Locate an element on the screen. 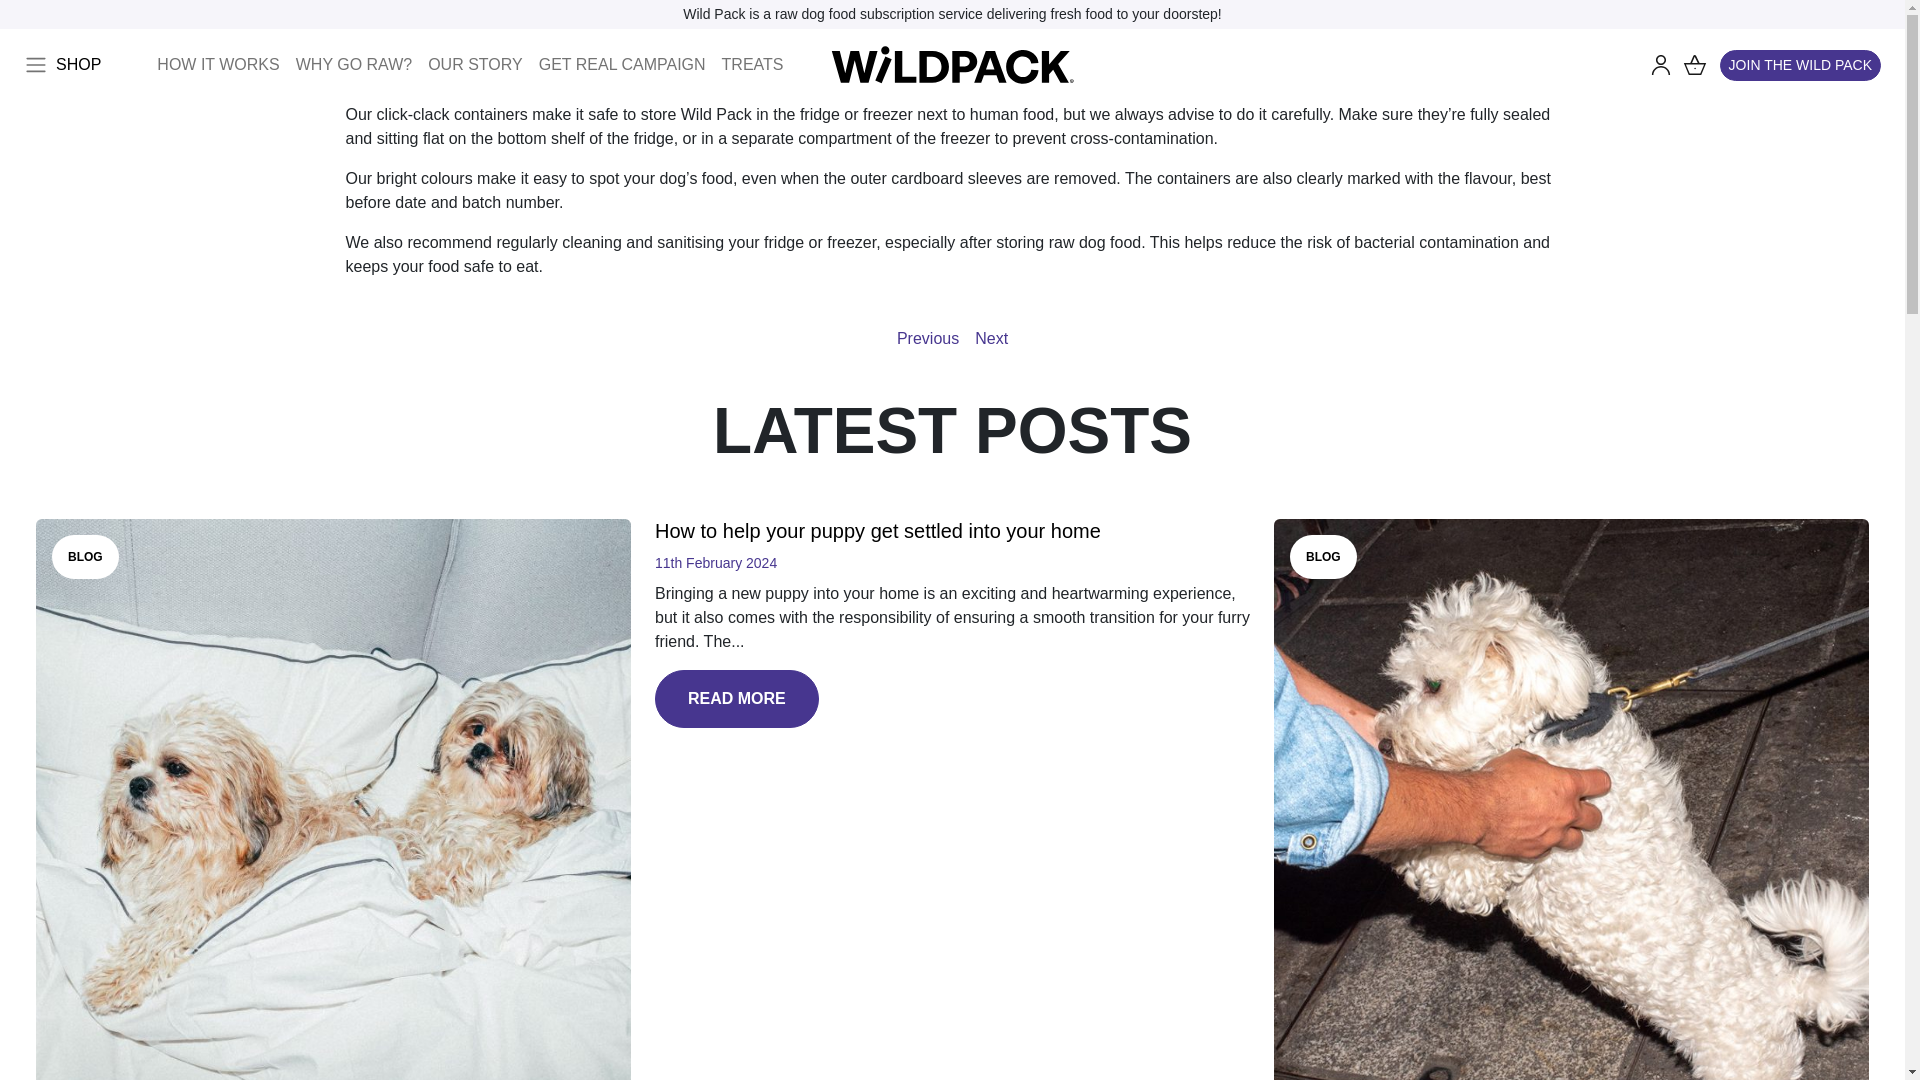  OUR STORY is located at coordinates (476, 65).